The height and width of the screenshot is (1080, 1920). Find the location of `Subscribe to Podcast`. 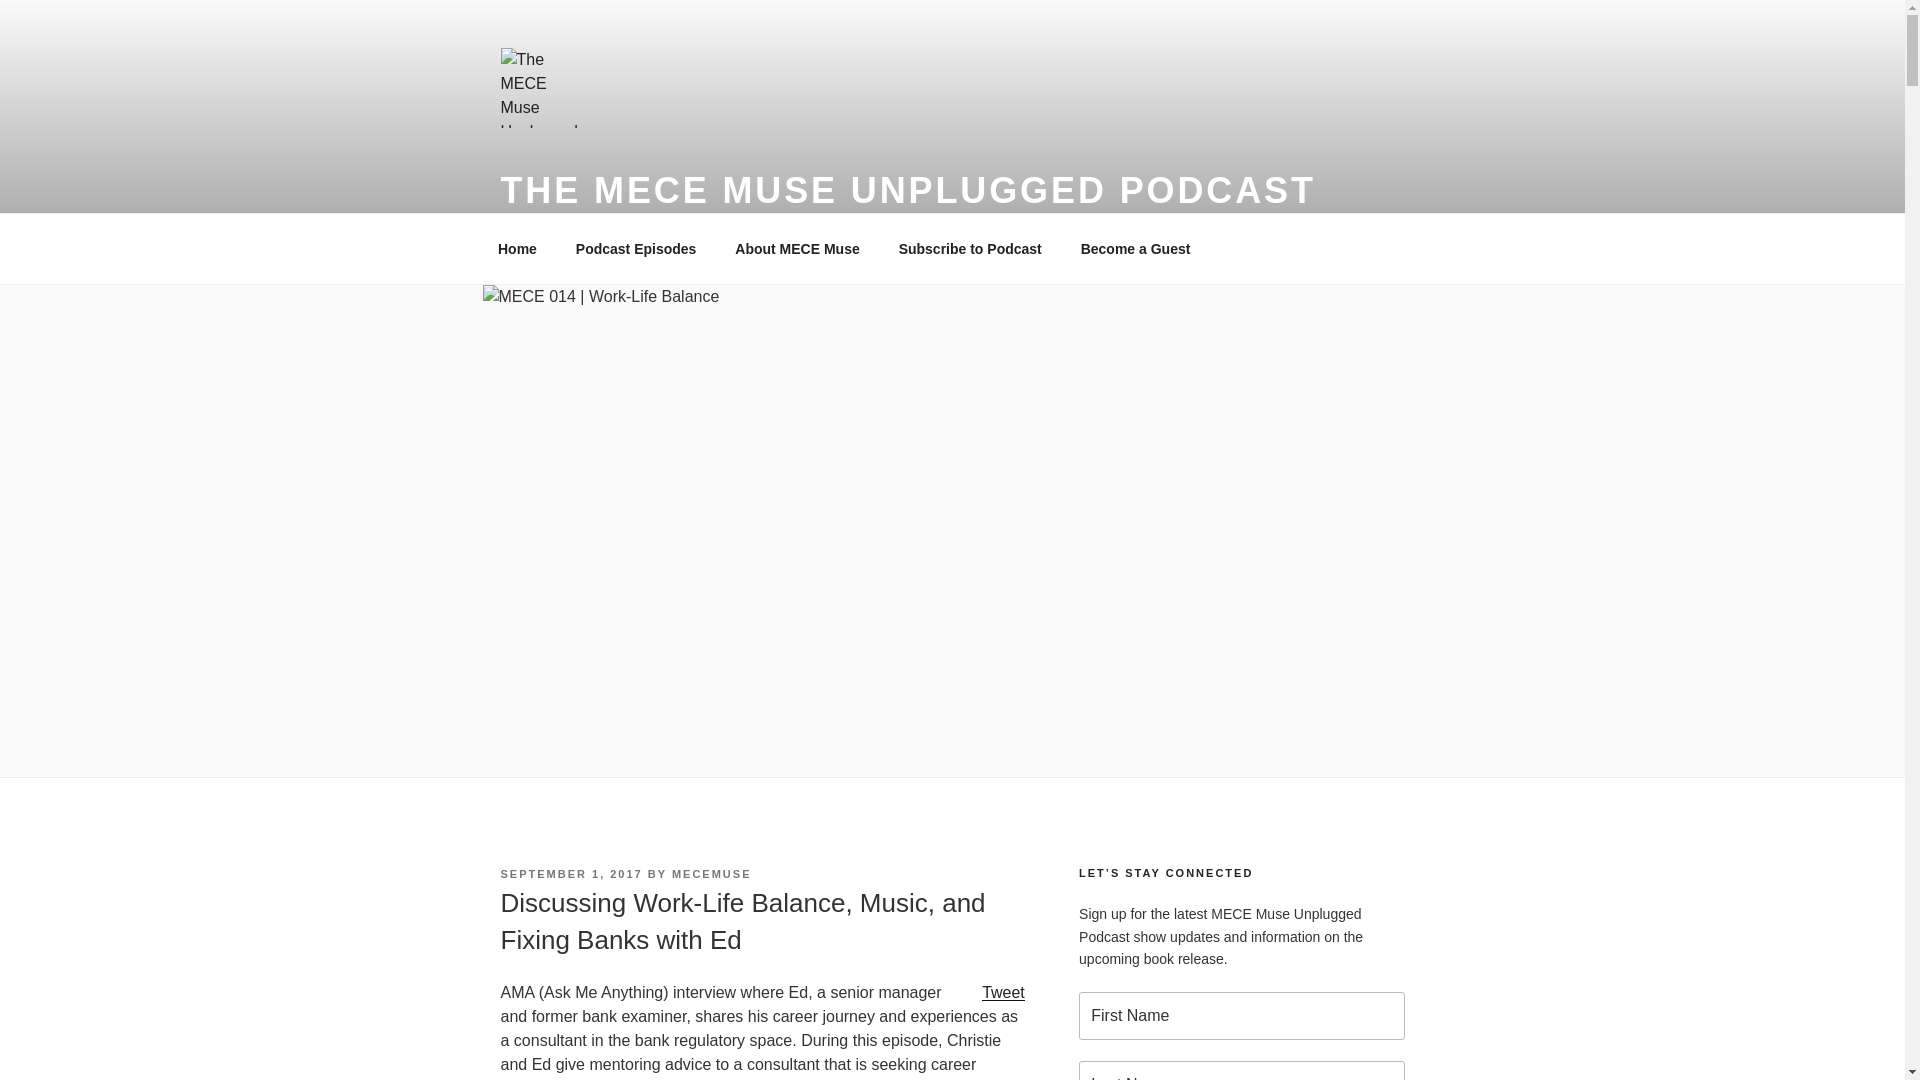

Subscribe to Podcast is located at coordinates (970, 248).